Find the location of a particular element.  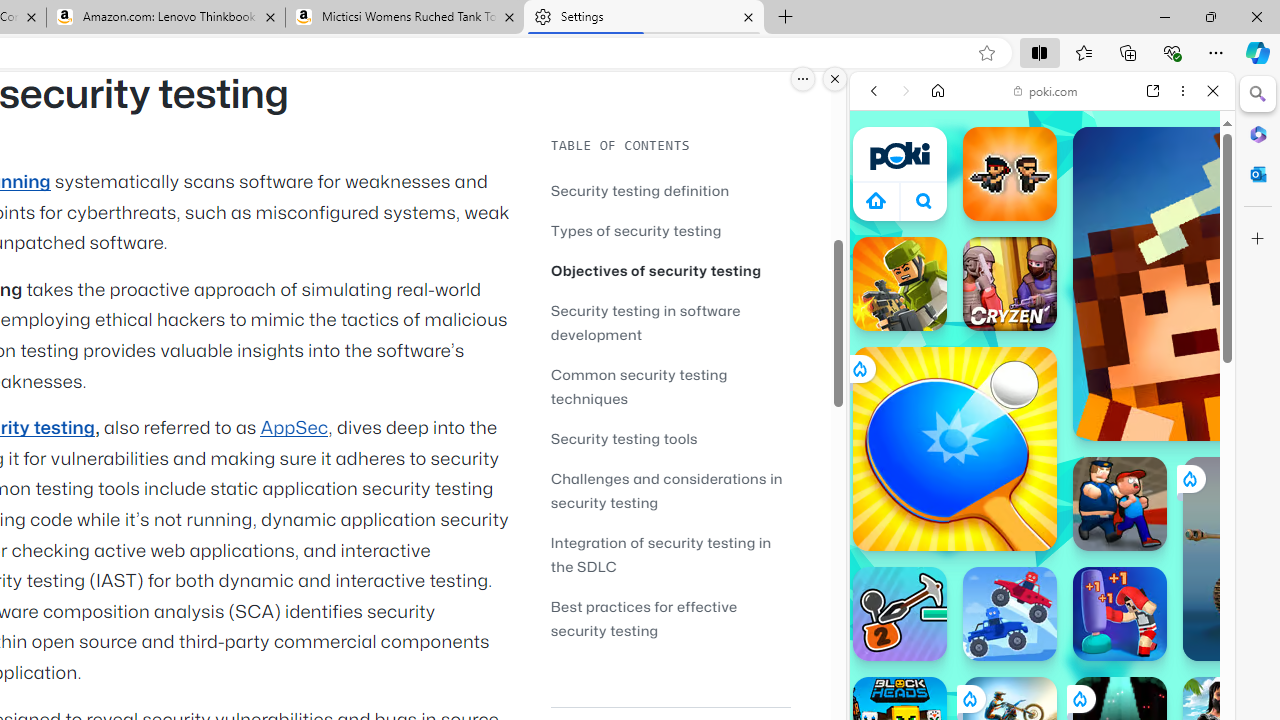

Integration of security testing in the SDLC is located at coordinates (670, 554).